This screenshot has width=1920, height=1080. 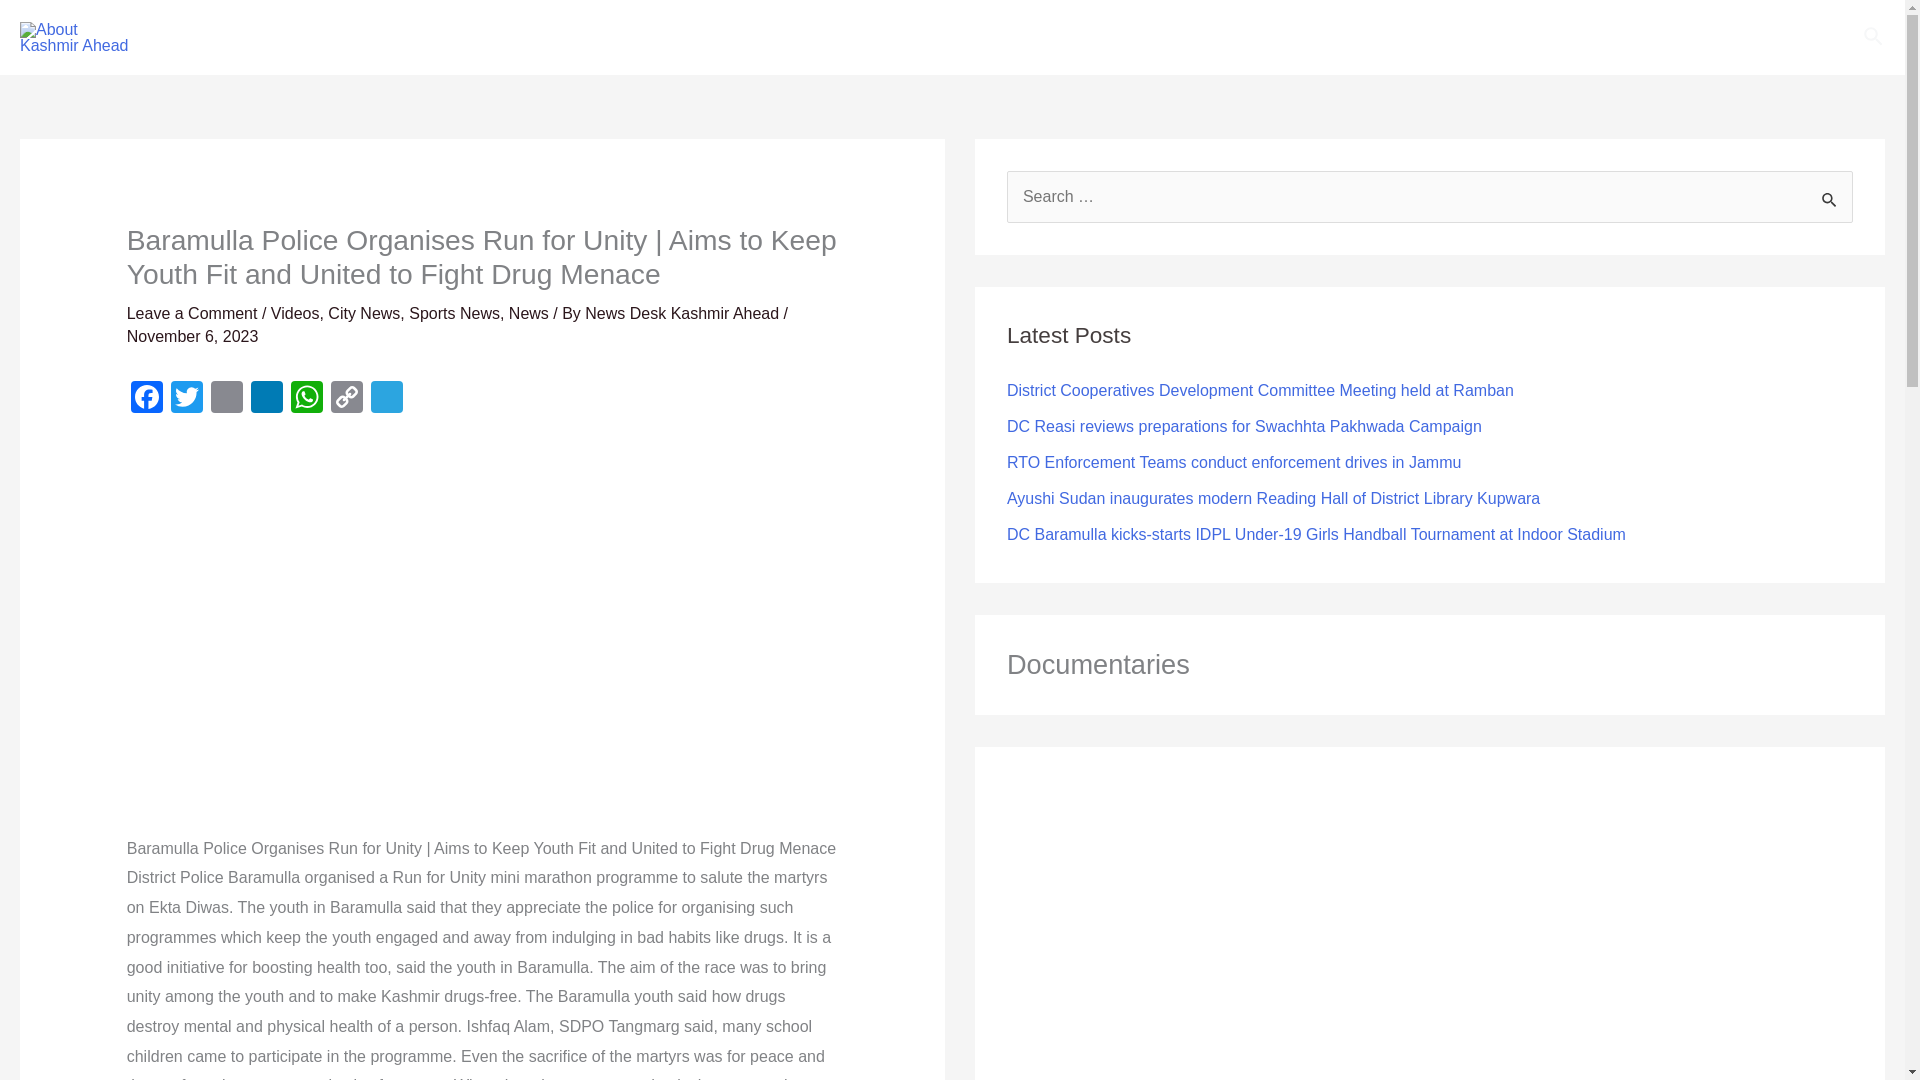 What do you see at coordinates (364, 312) in the screenshot?
I see `City News` at bounding box center [364, 312].